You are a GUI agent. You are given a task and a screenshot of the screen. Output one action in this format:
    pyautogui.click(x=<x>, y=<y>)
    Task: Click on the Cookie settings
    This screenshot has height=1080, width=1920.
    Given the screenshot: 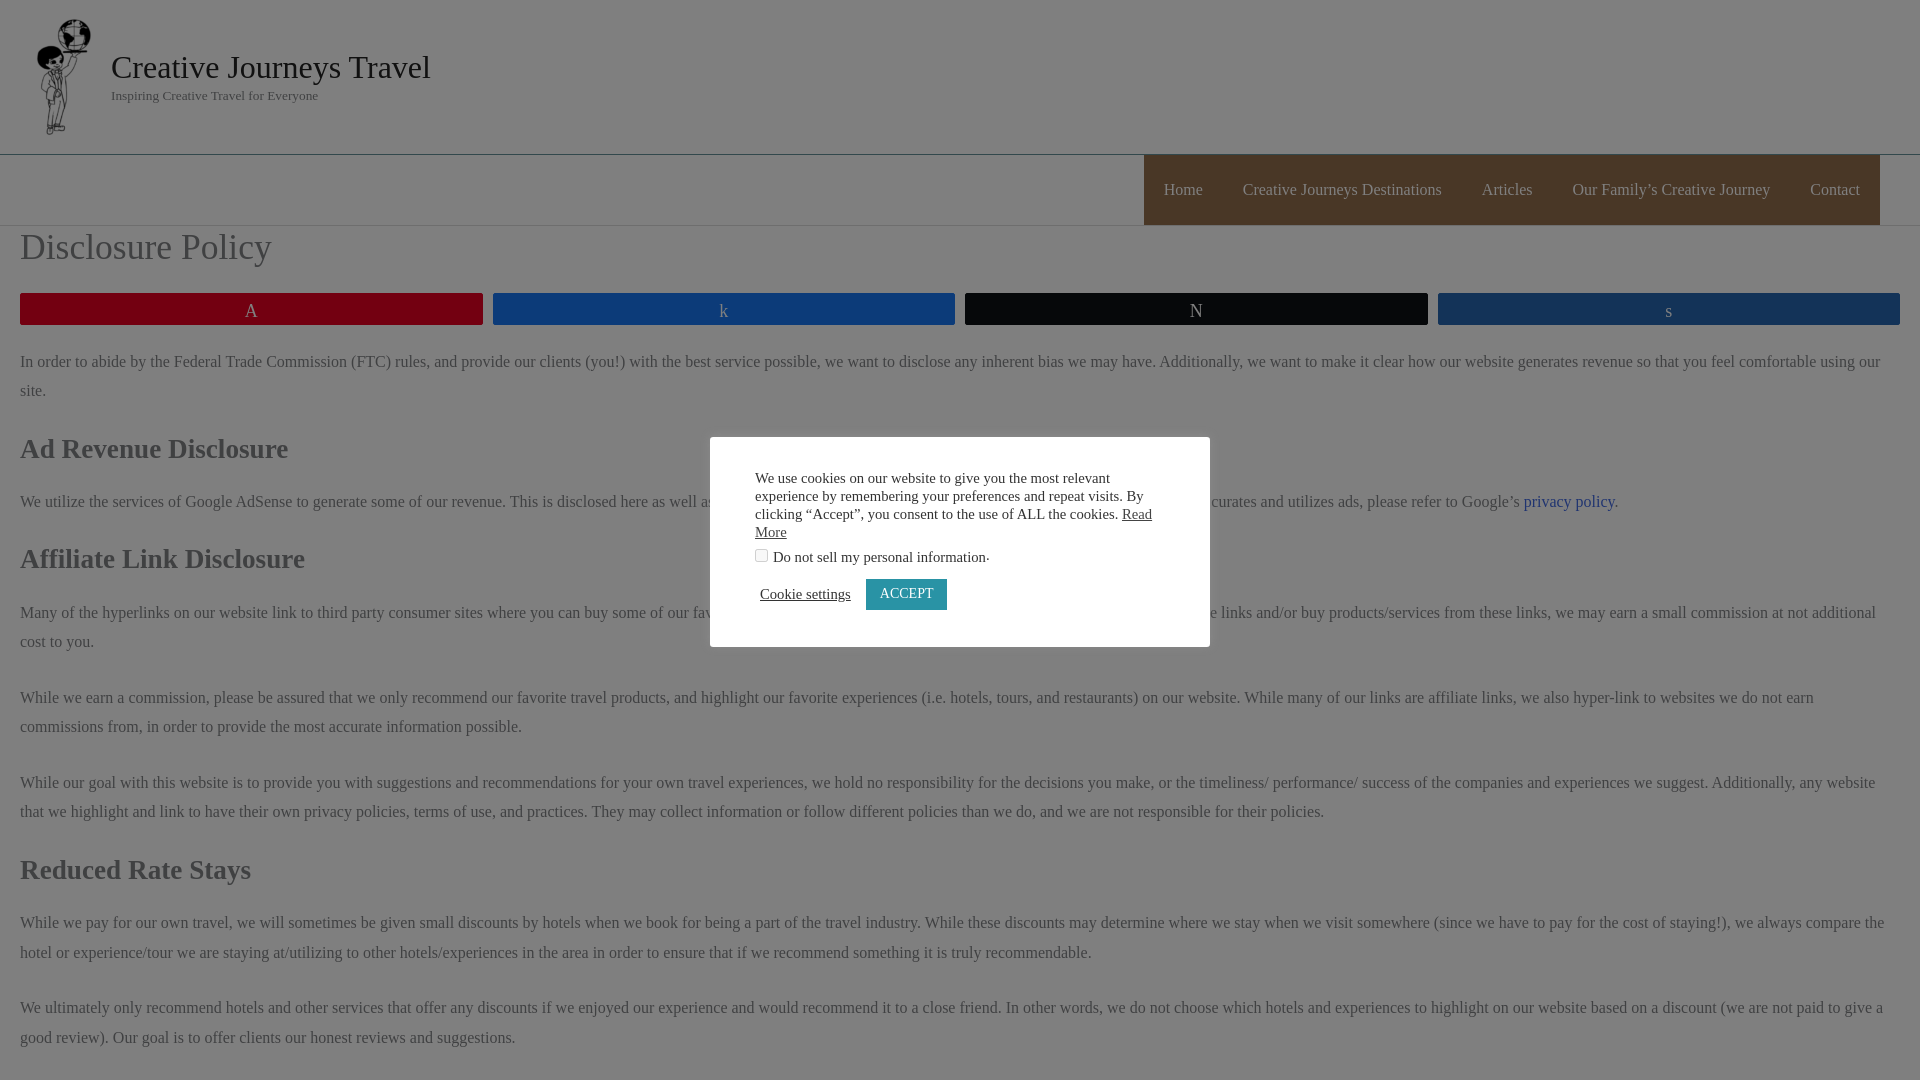 What is the action you would take?
    pyautogui.click(x=805, y=594)
    